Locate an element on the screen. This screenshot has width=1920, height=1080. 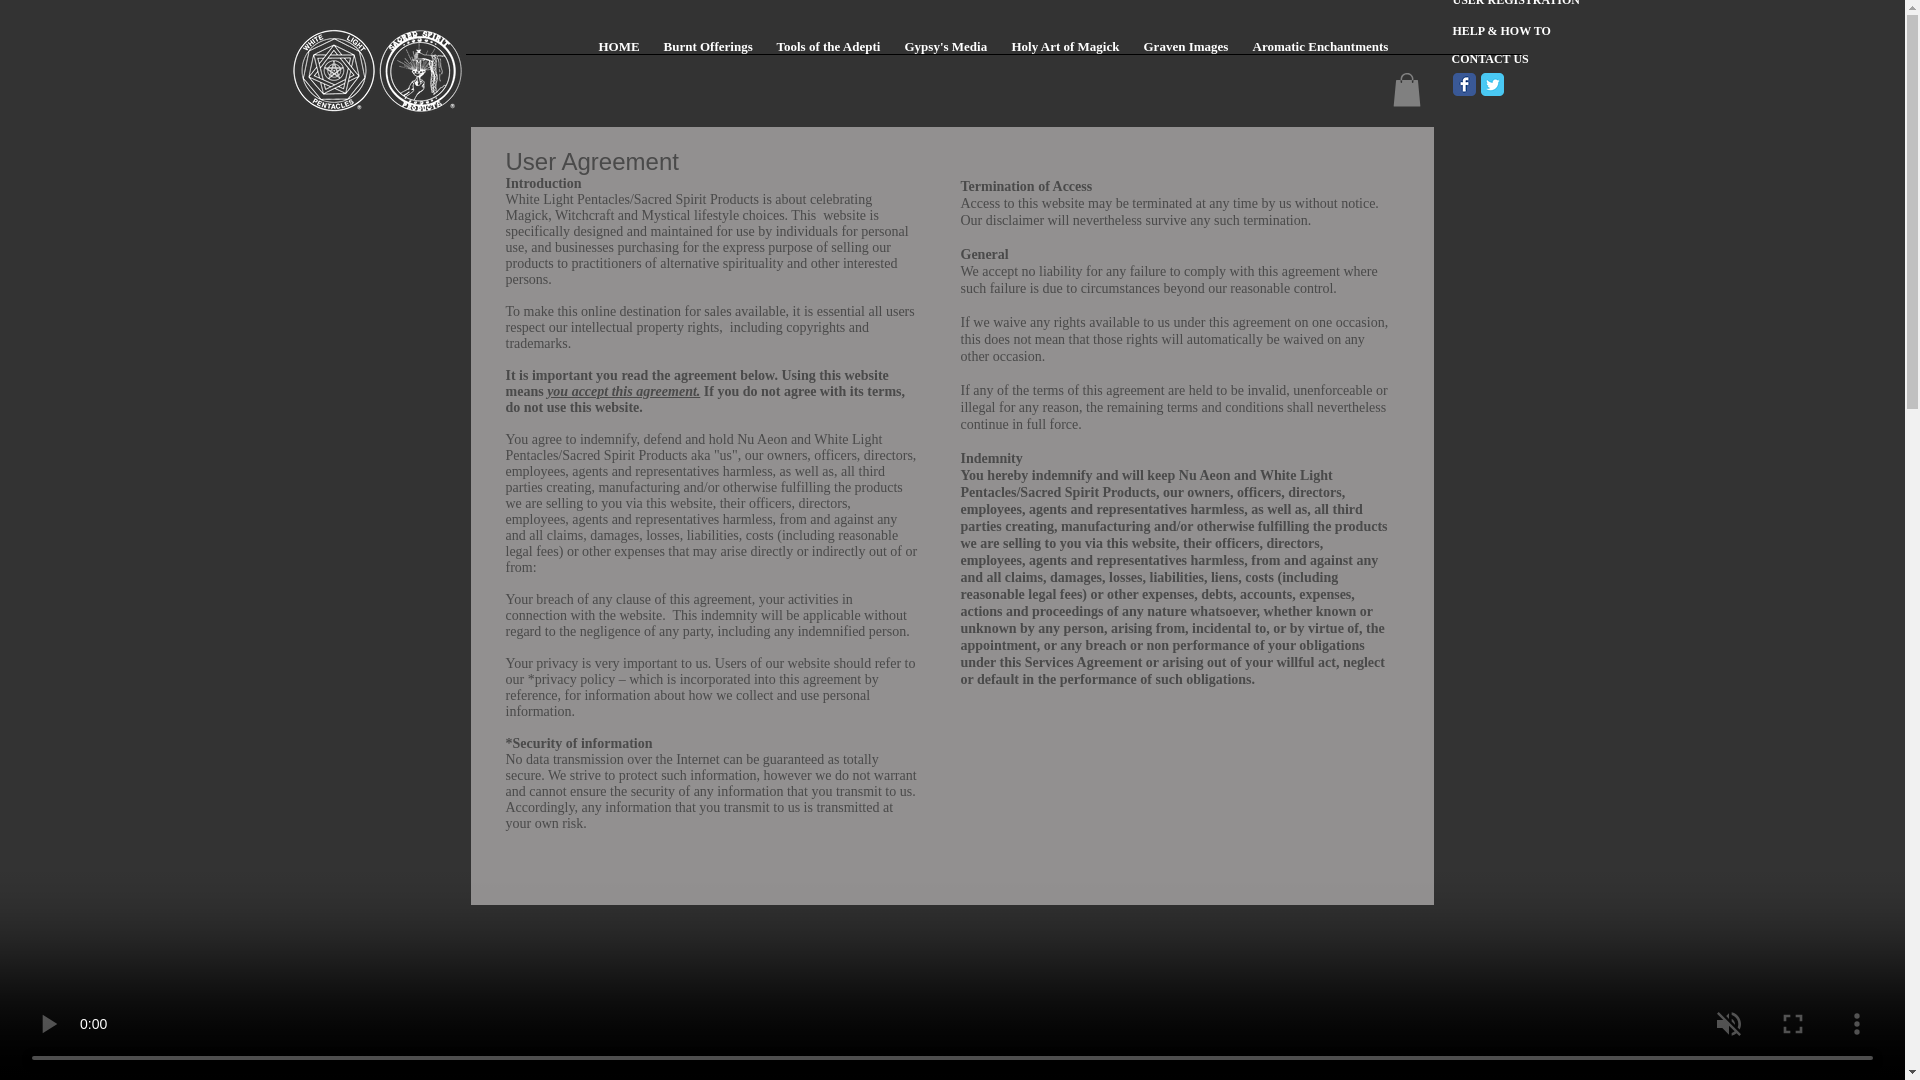
Burnt Offerings is located at coordinates (708, 52).